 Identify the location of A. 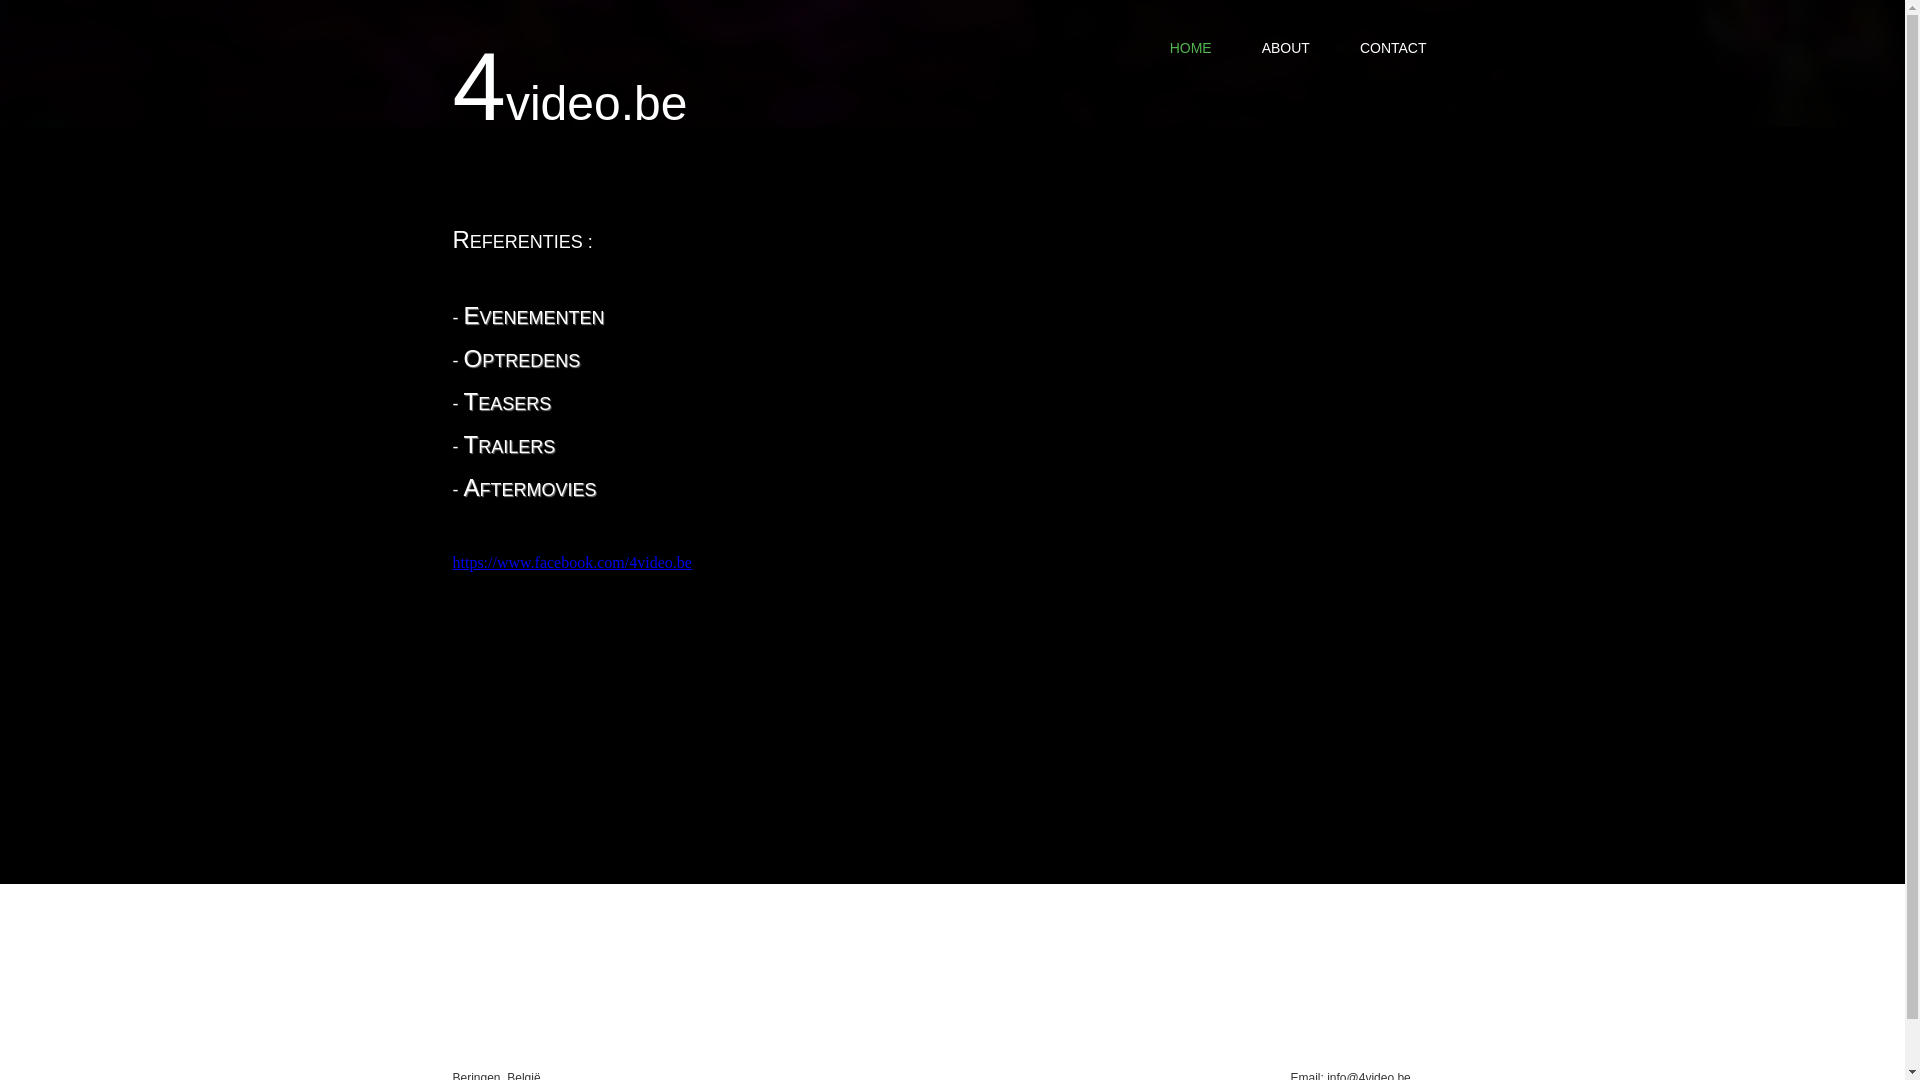
(472, 488).